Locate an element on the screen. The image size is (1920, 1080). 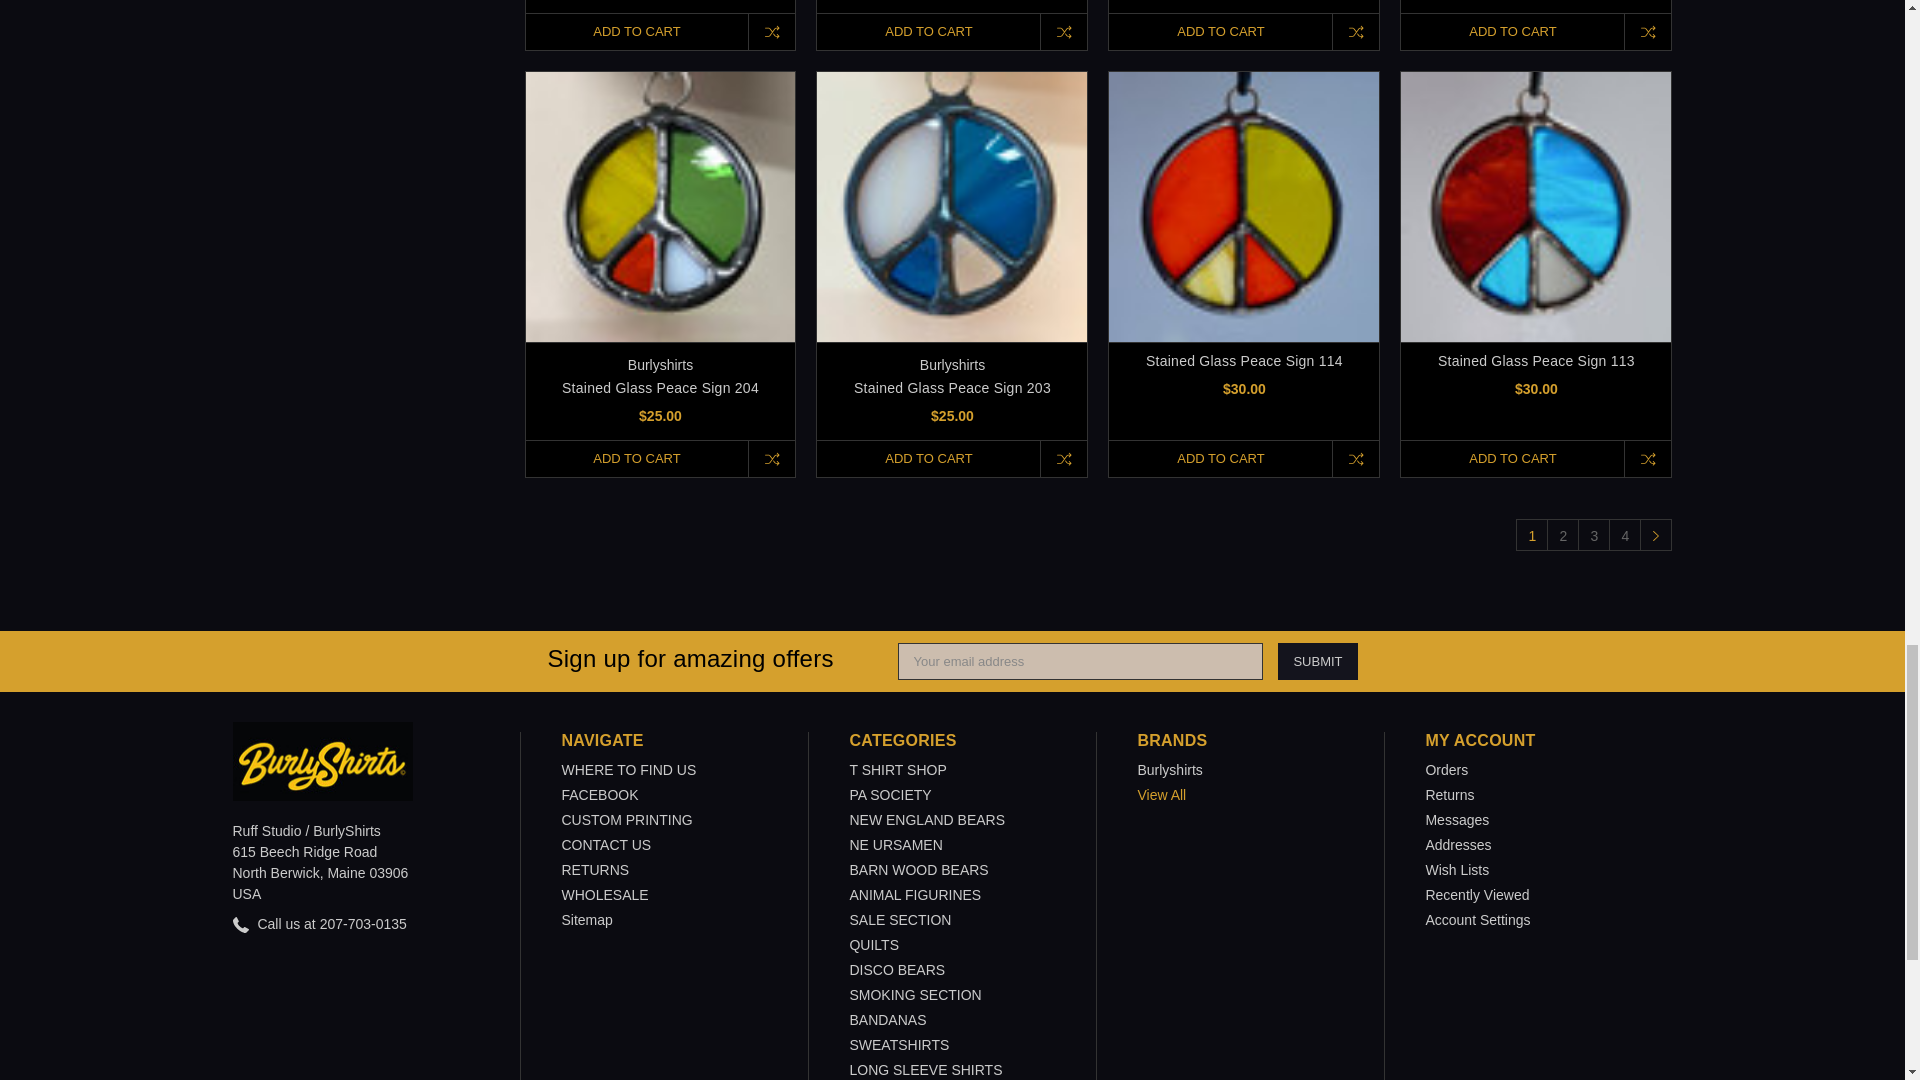
Stained Glass Peace Sign 114 is located at coordinates (1244, 207).